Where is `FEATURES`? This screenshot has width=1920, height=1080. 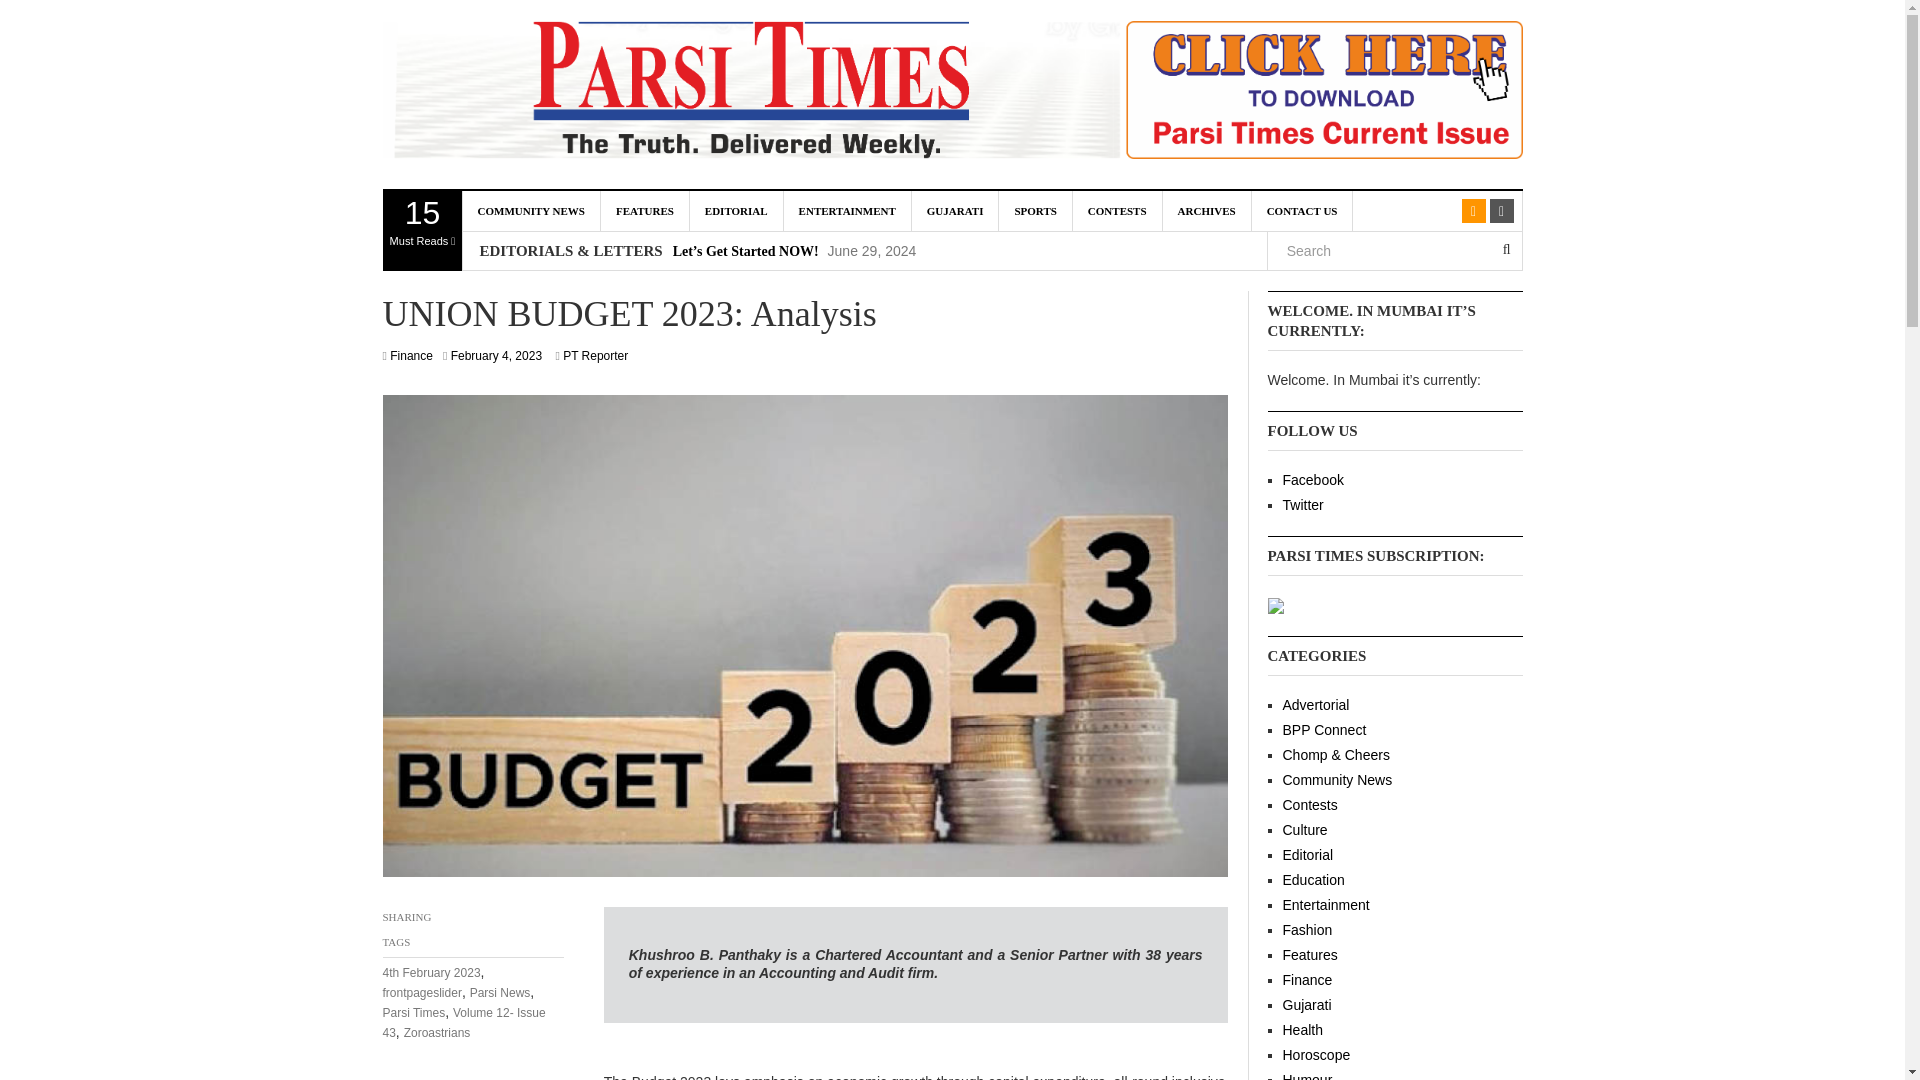 FEATURES is located at coordinates (530, 211).